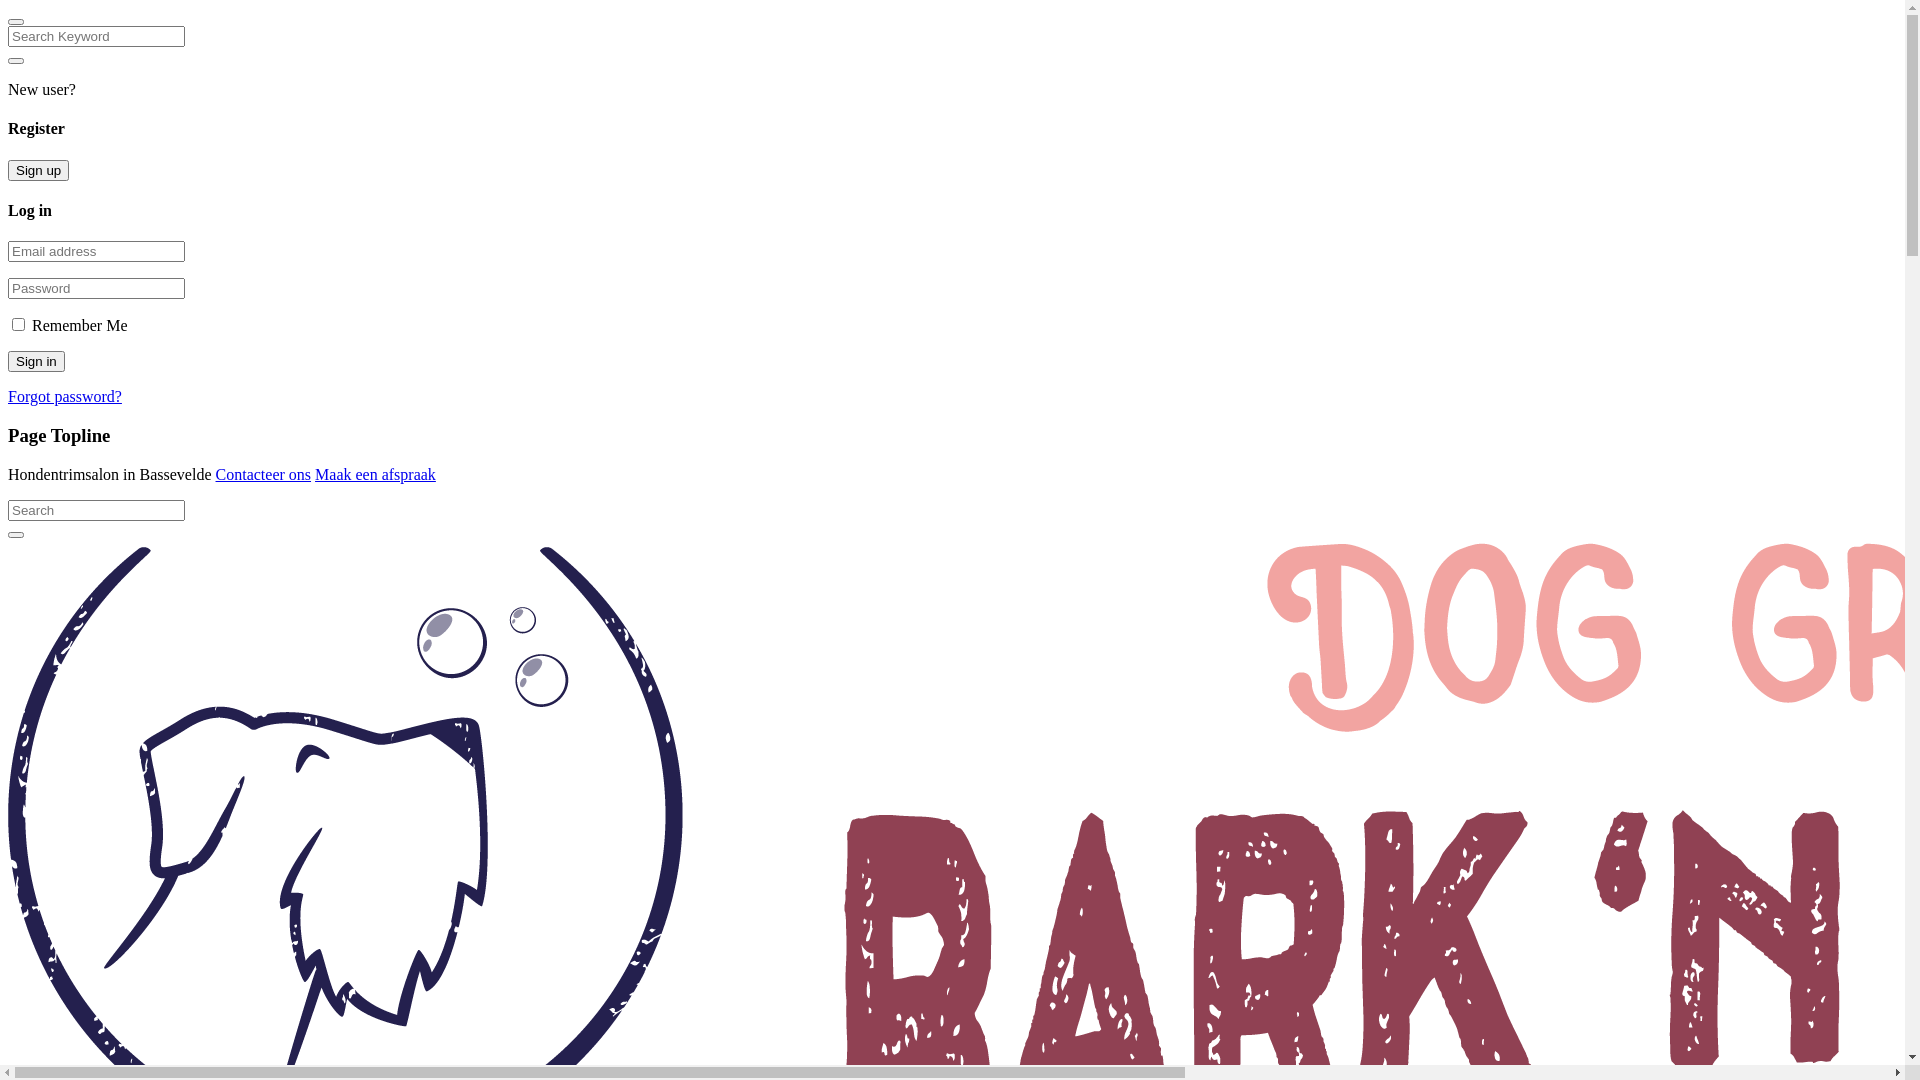  Describe the element at coordinates (376, 474) in the screenshot. I see `Maak een afspraak` at that location.